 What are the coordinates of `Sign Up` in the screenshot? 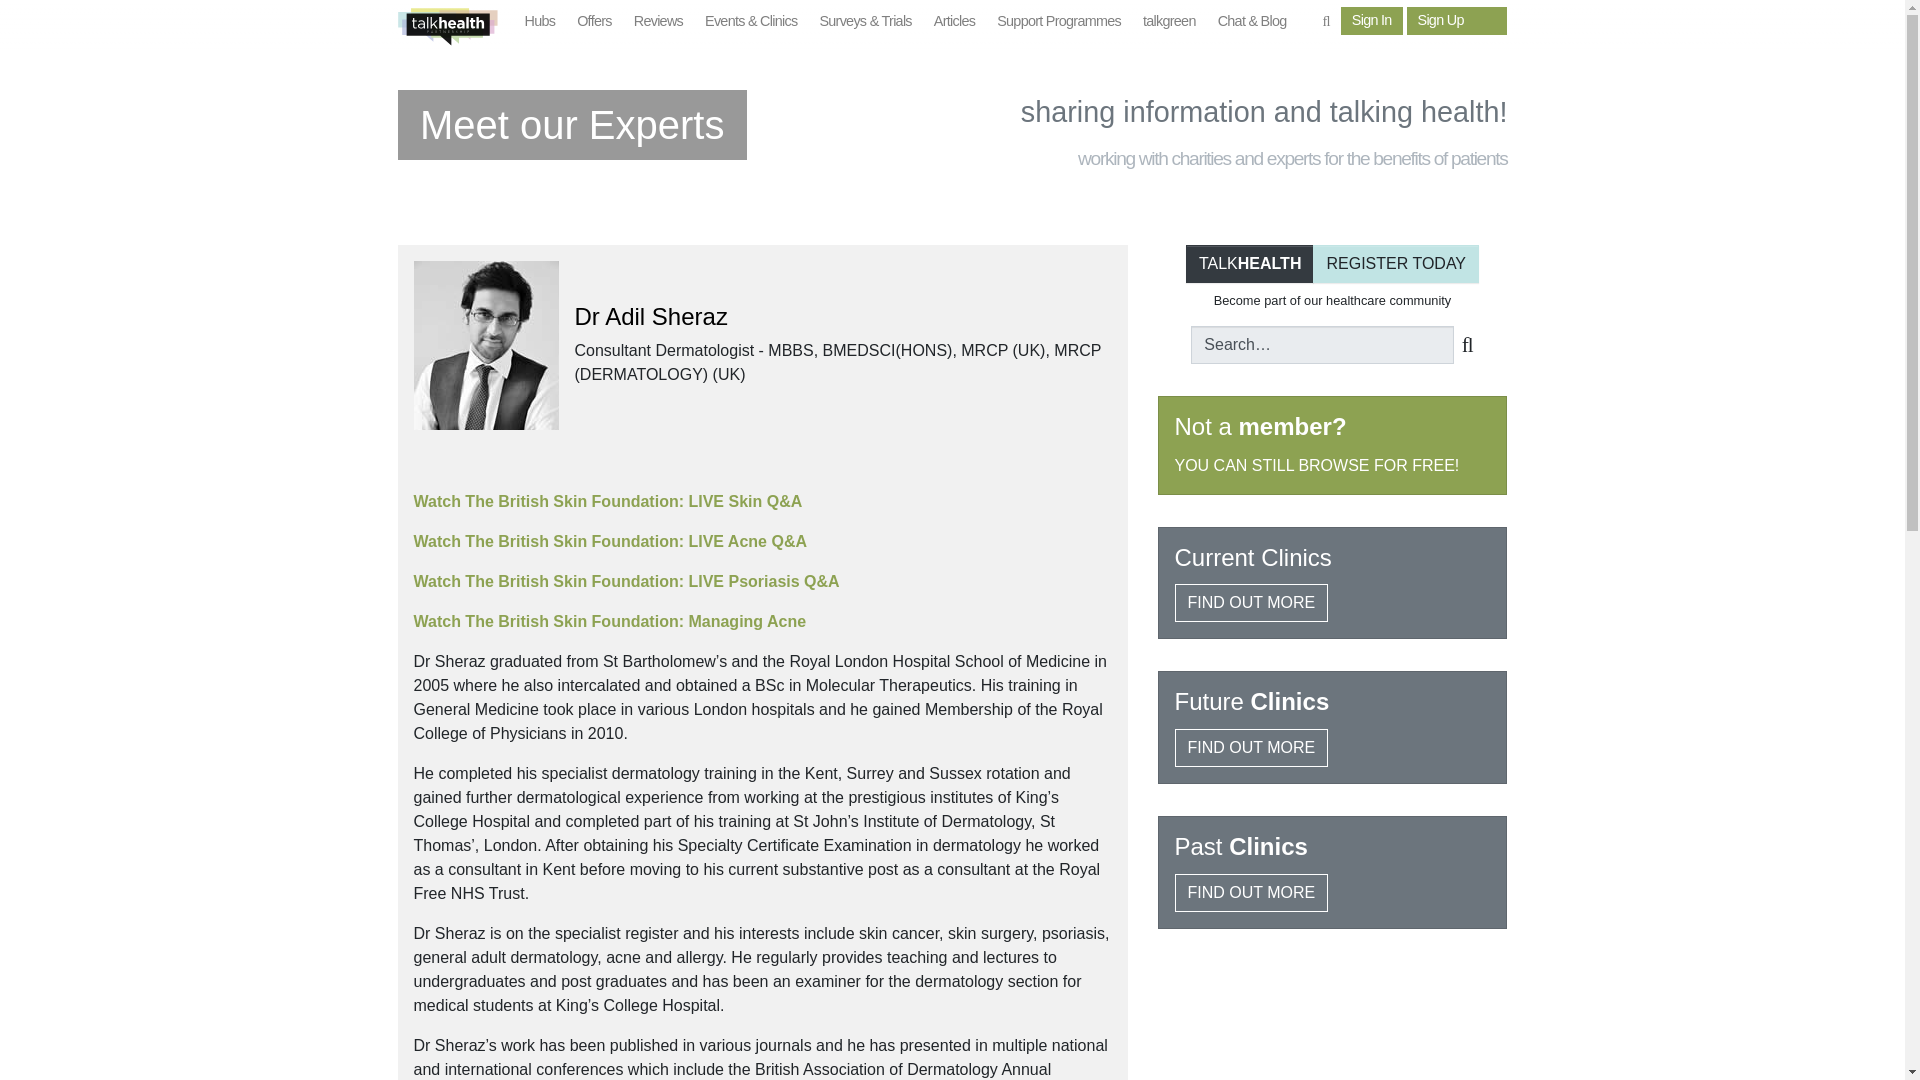 It's located at (1440, 20).